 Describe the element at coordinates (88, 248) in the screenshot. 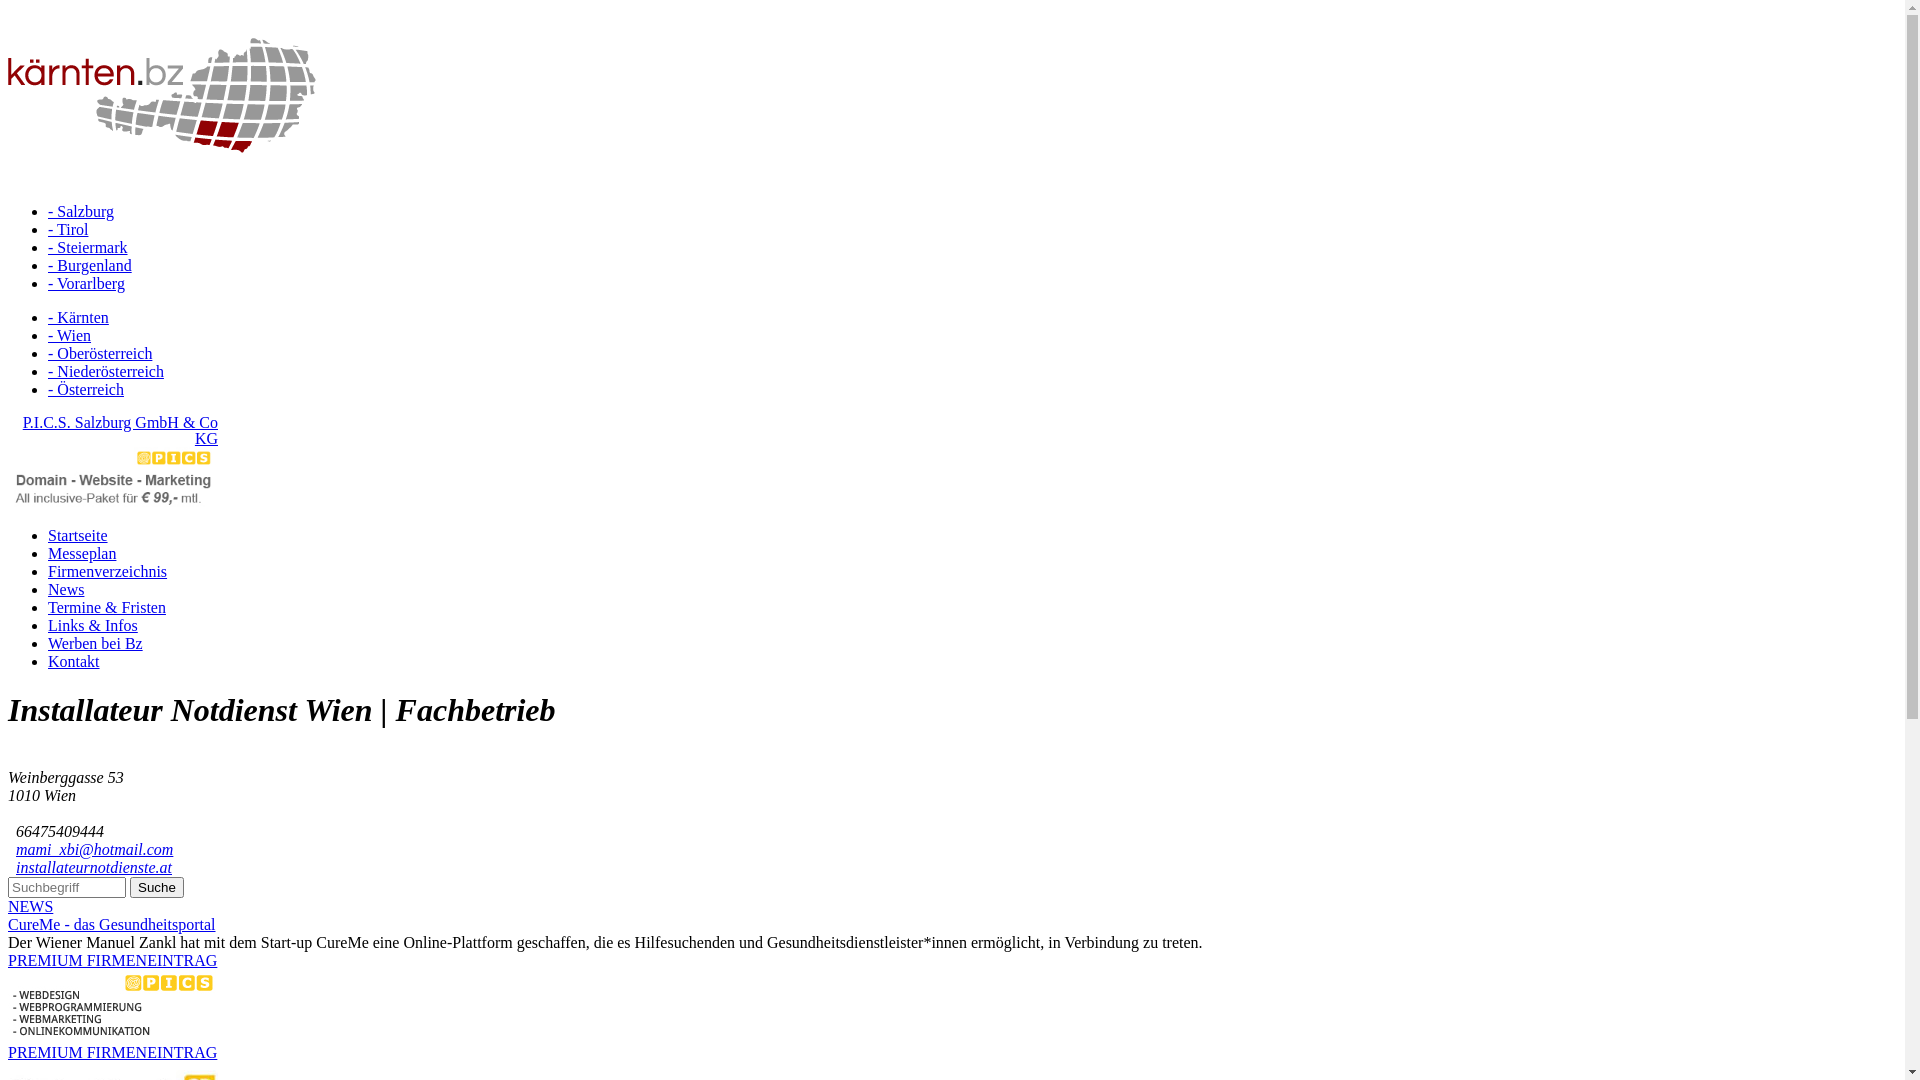

I see `- Steiermark` at that location.